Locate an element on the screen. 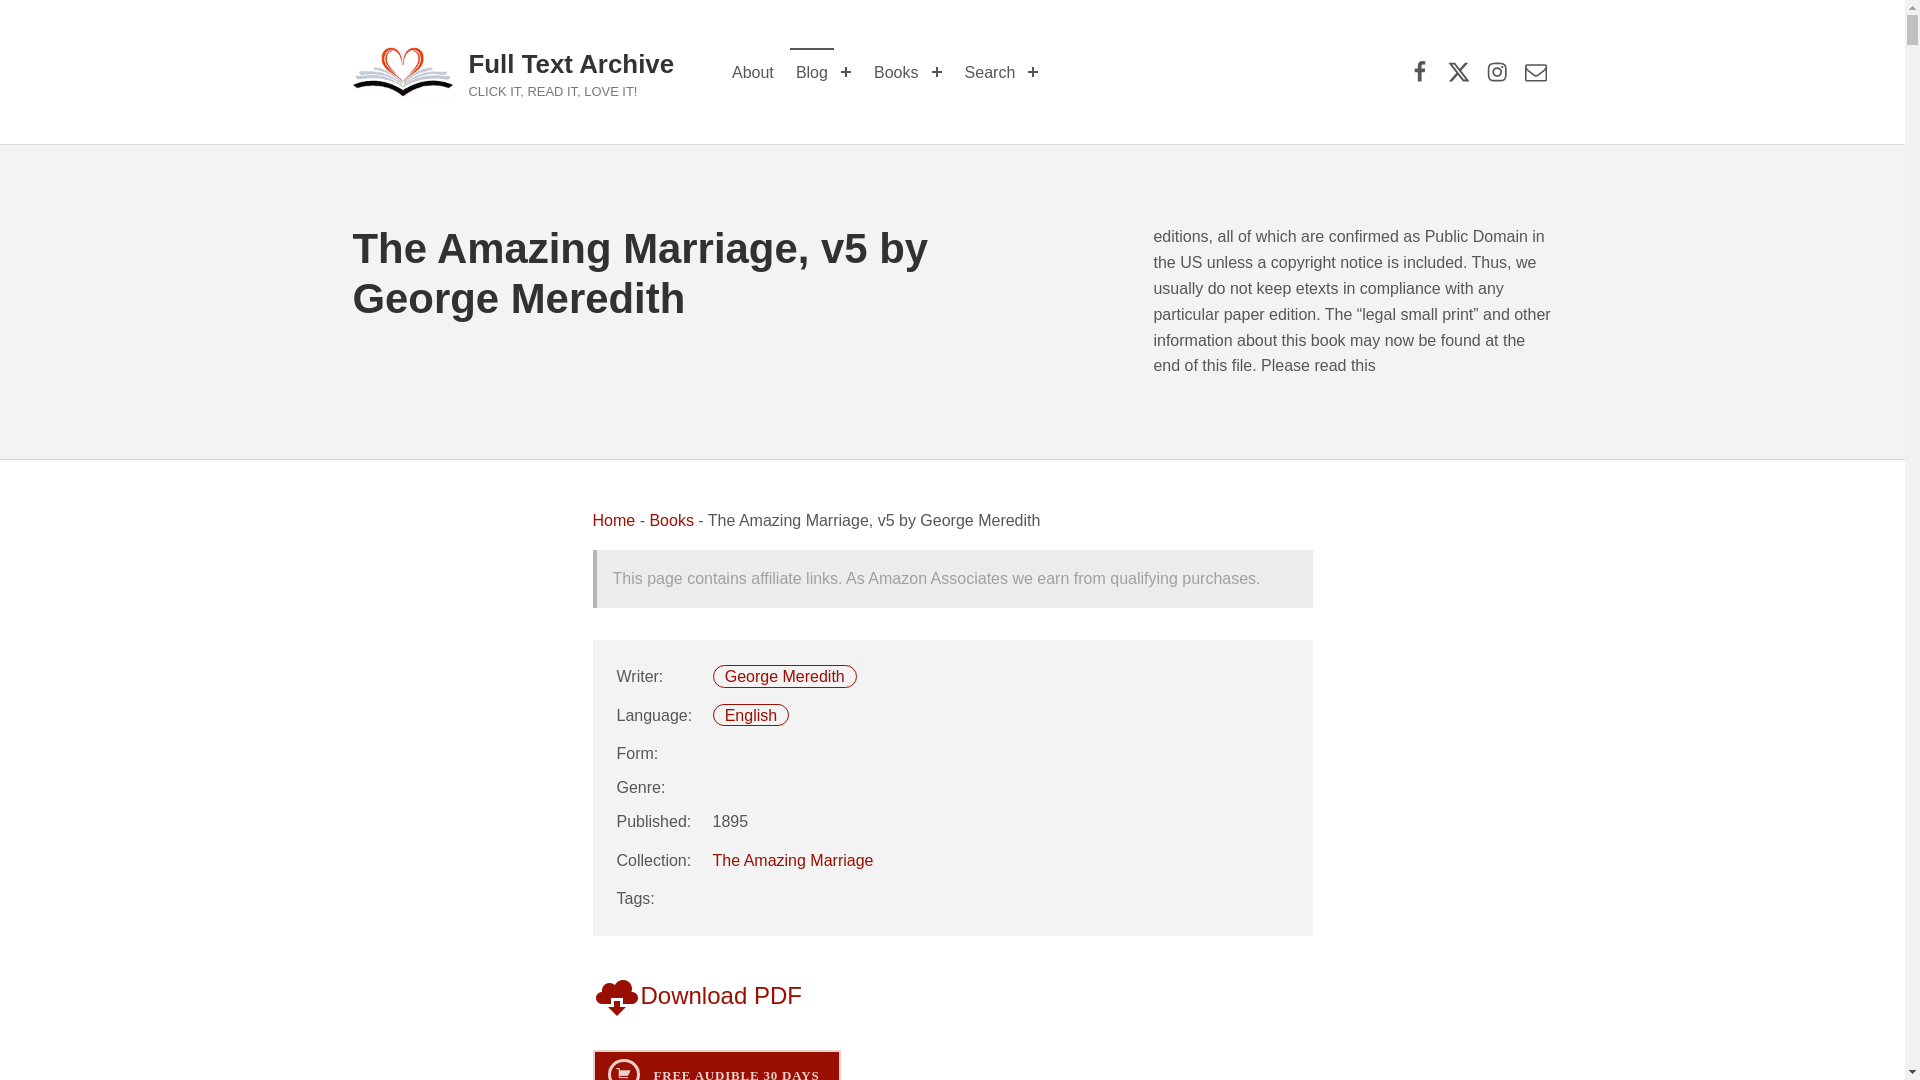 The width and height of the screenshot is (1920, 1080). Download PDF is located at coordinates (696, 994).